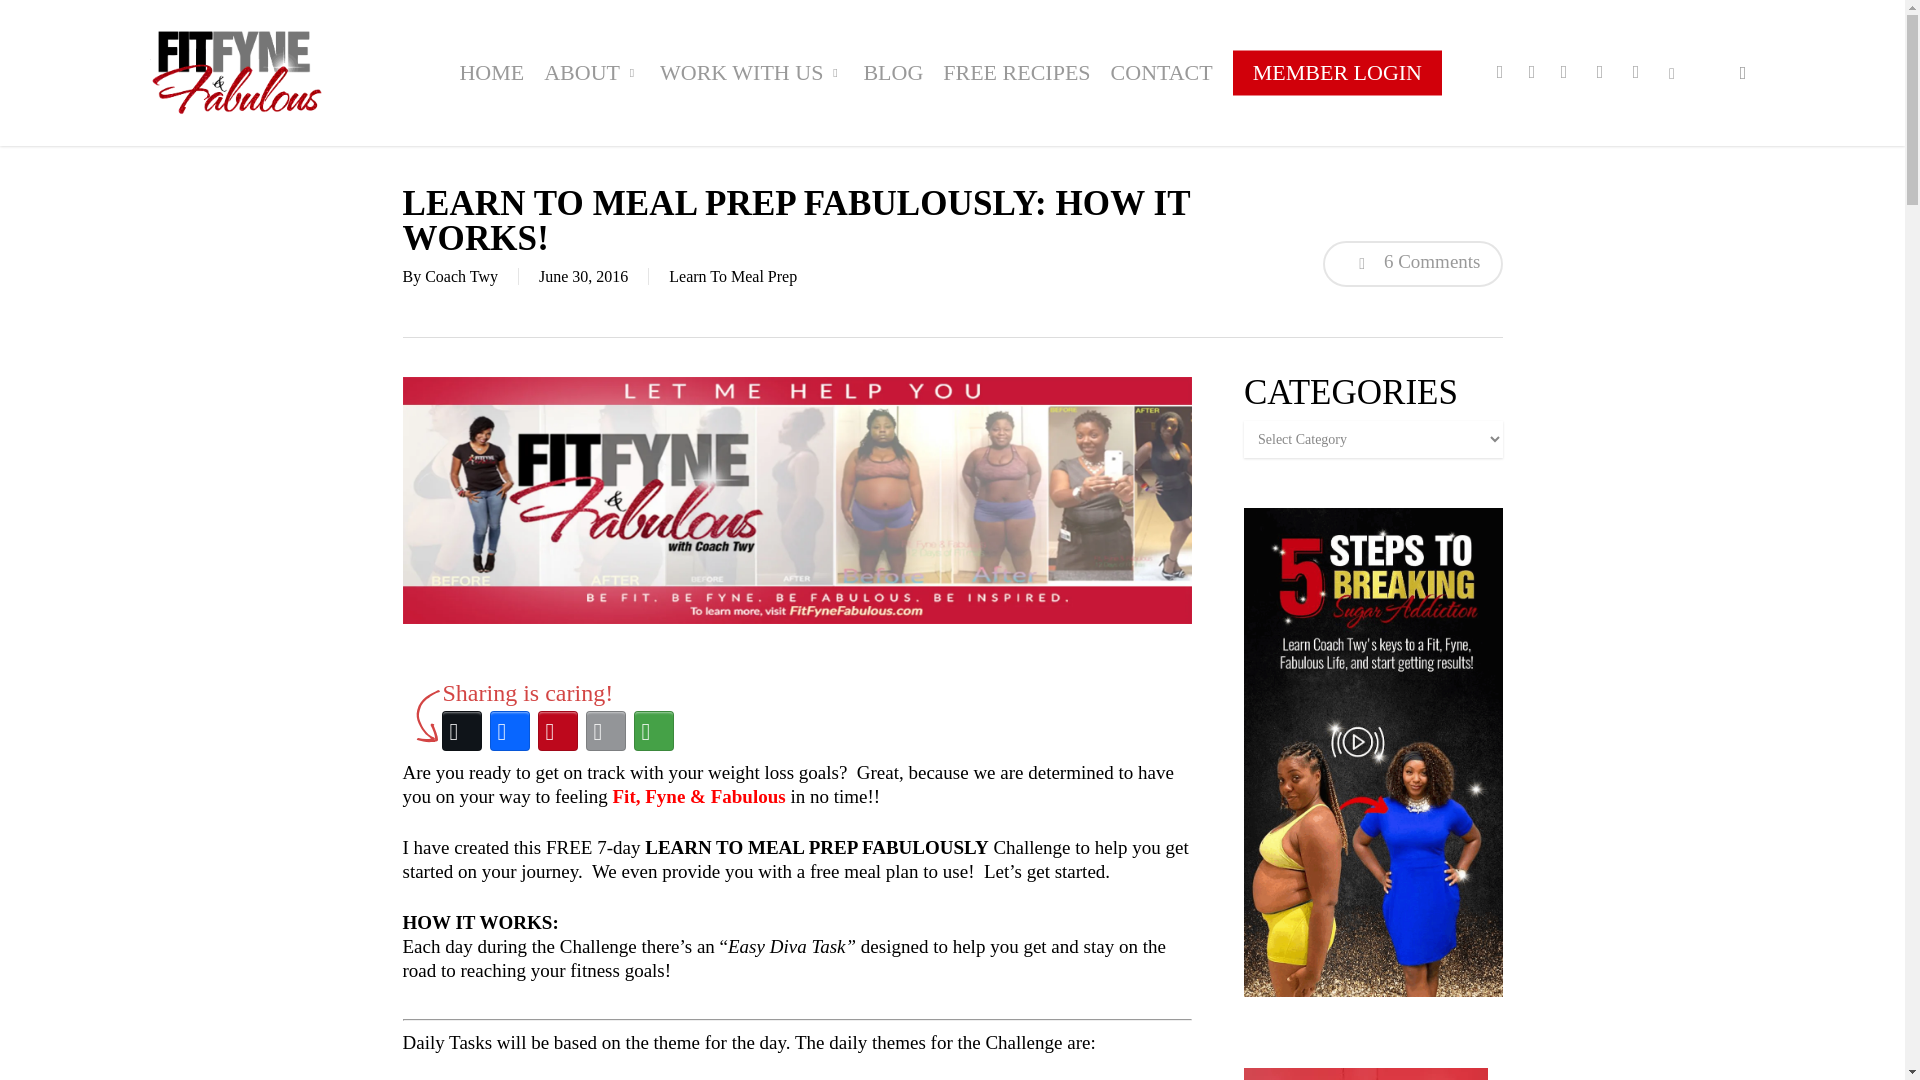  I want to click on FACEBOOK, so click(1532, 73).